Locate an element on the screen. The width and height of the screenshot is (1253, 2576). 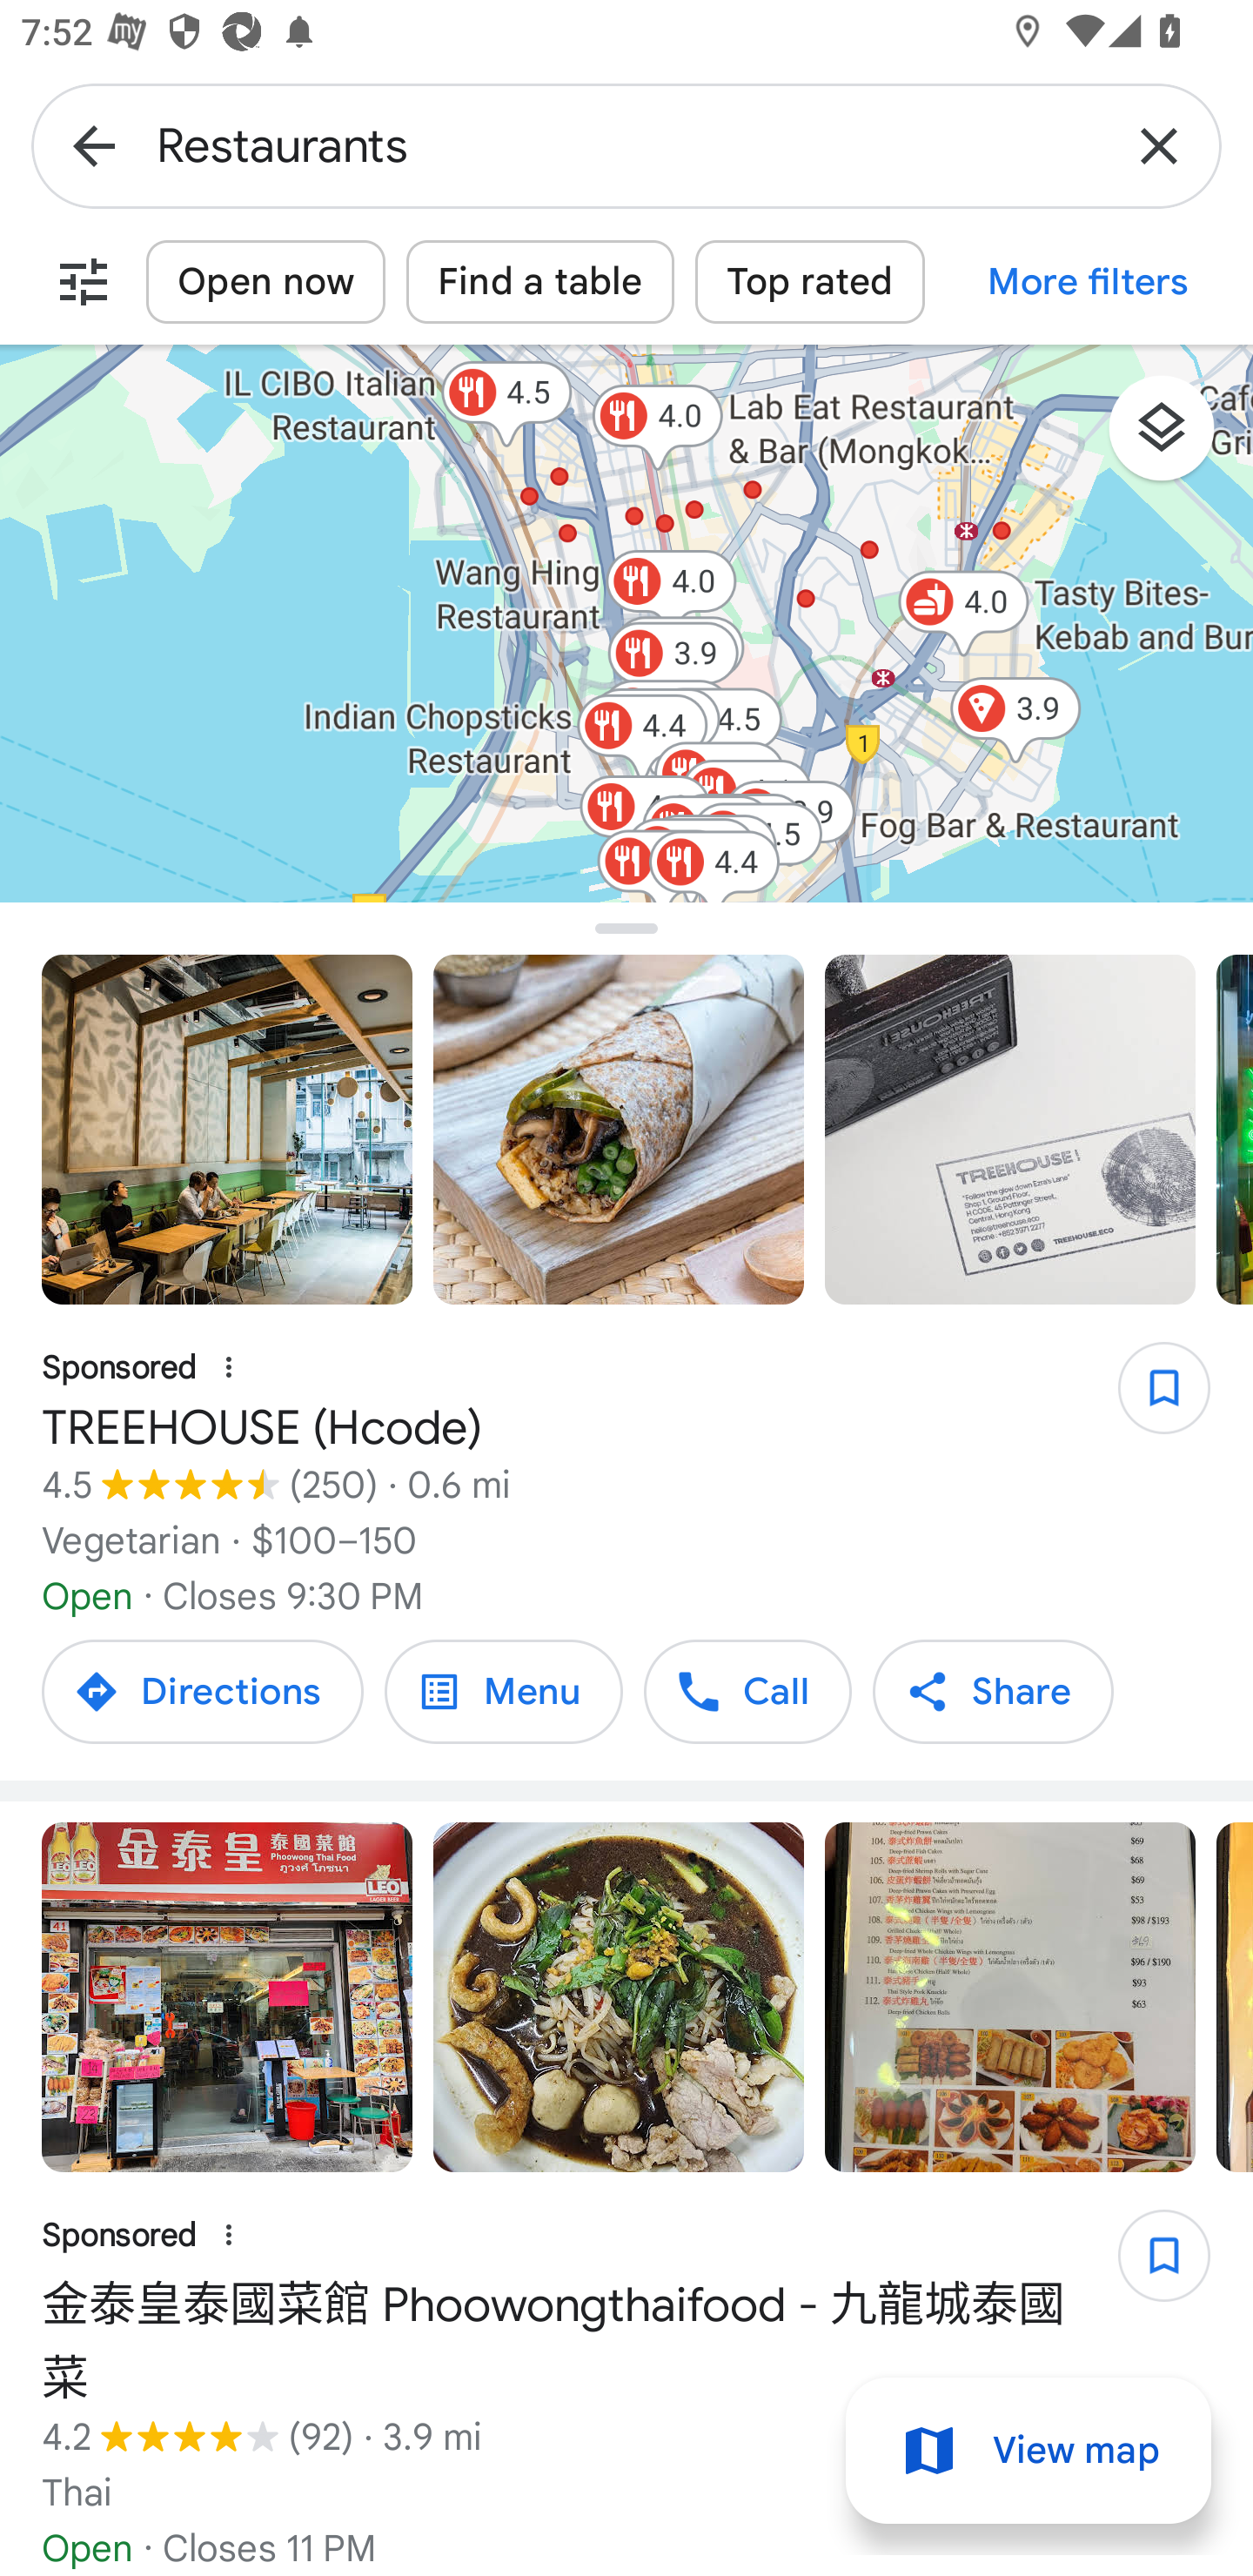
TREEHOUSE (Hcode) Menu Menu TREEHOUSE (Hcode) Menu is located at coordinates (503, 1690).